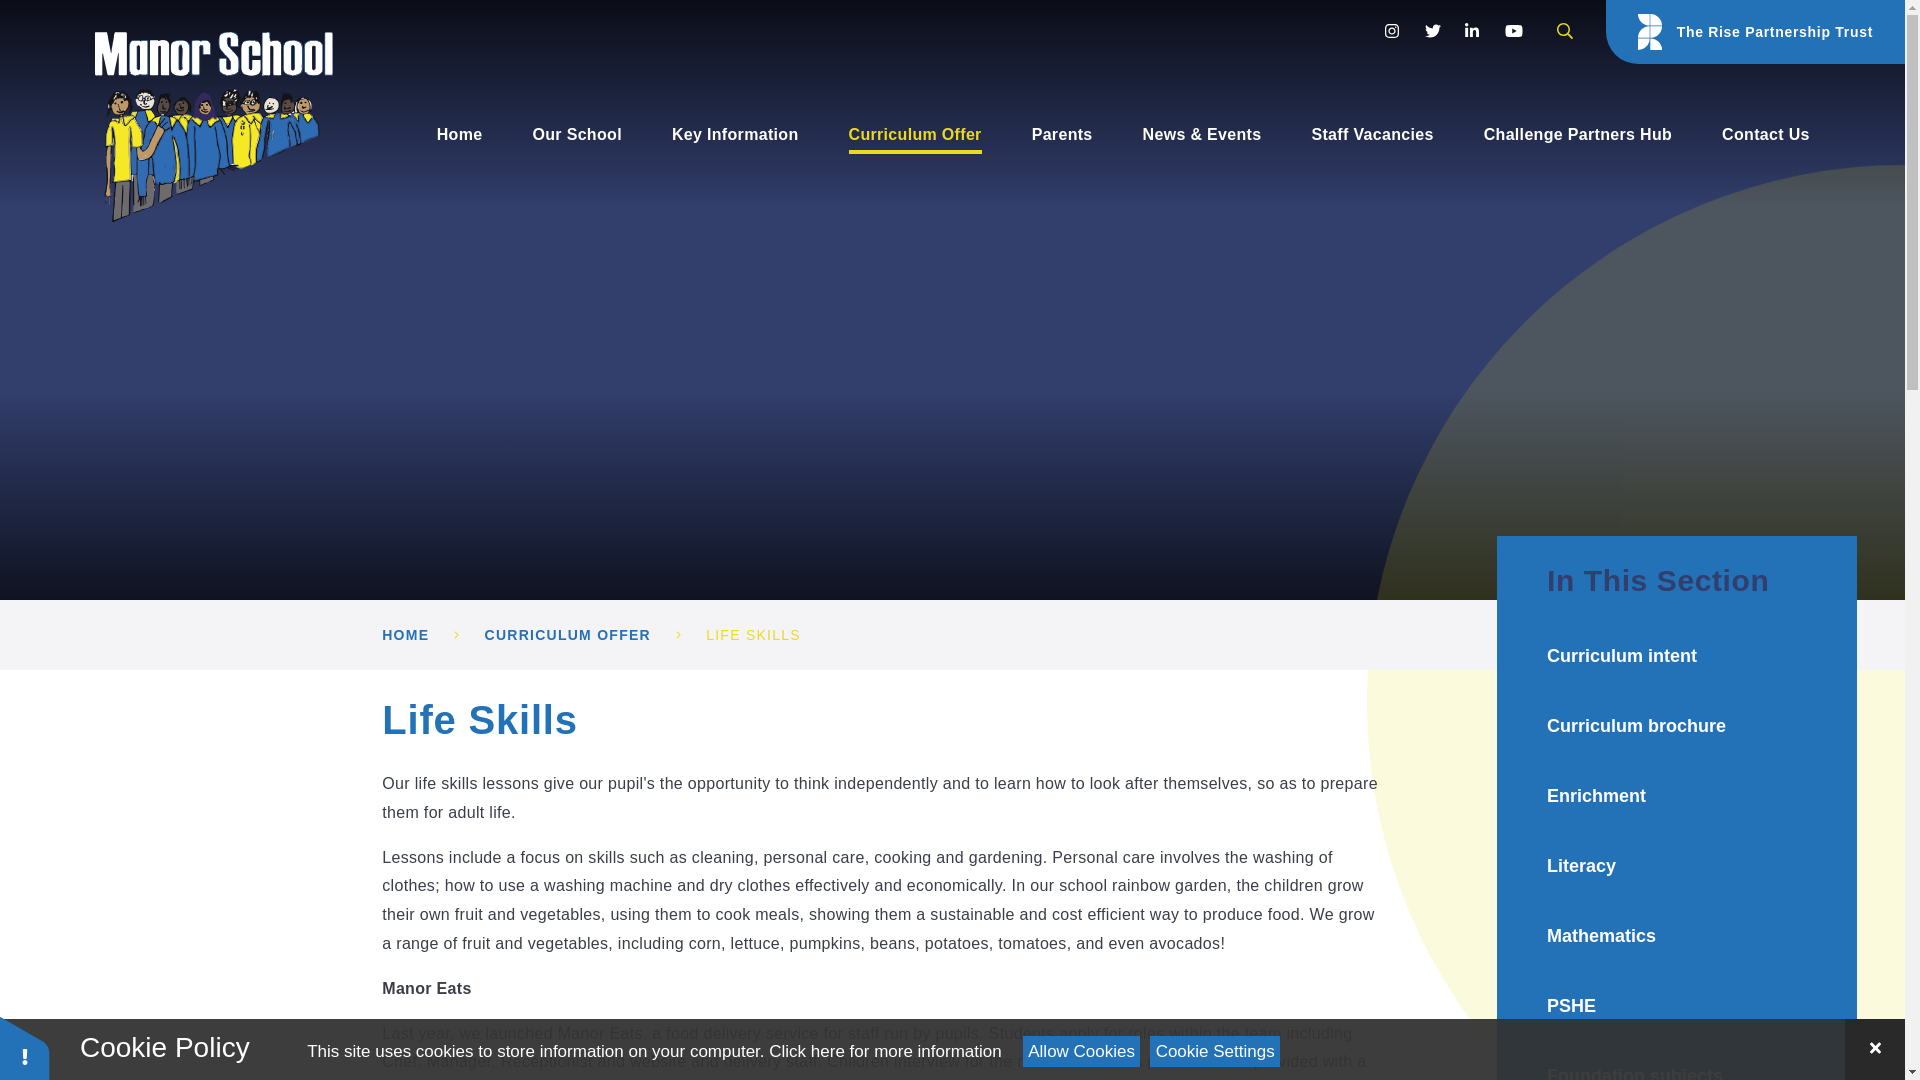 Image resolution: width=1920 pixels, height=1080 pixels. Describe the element at coordinates (735, 134) in the screenshot. I see `Key Information` at that location.